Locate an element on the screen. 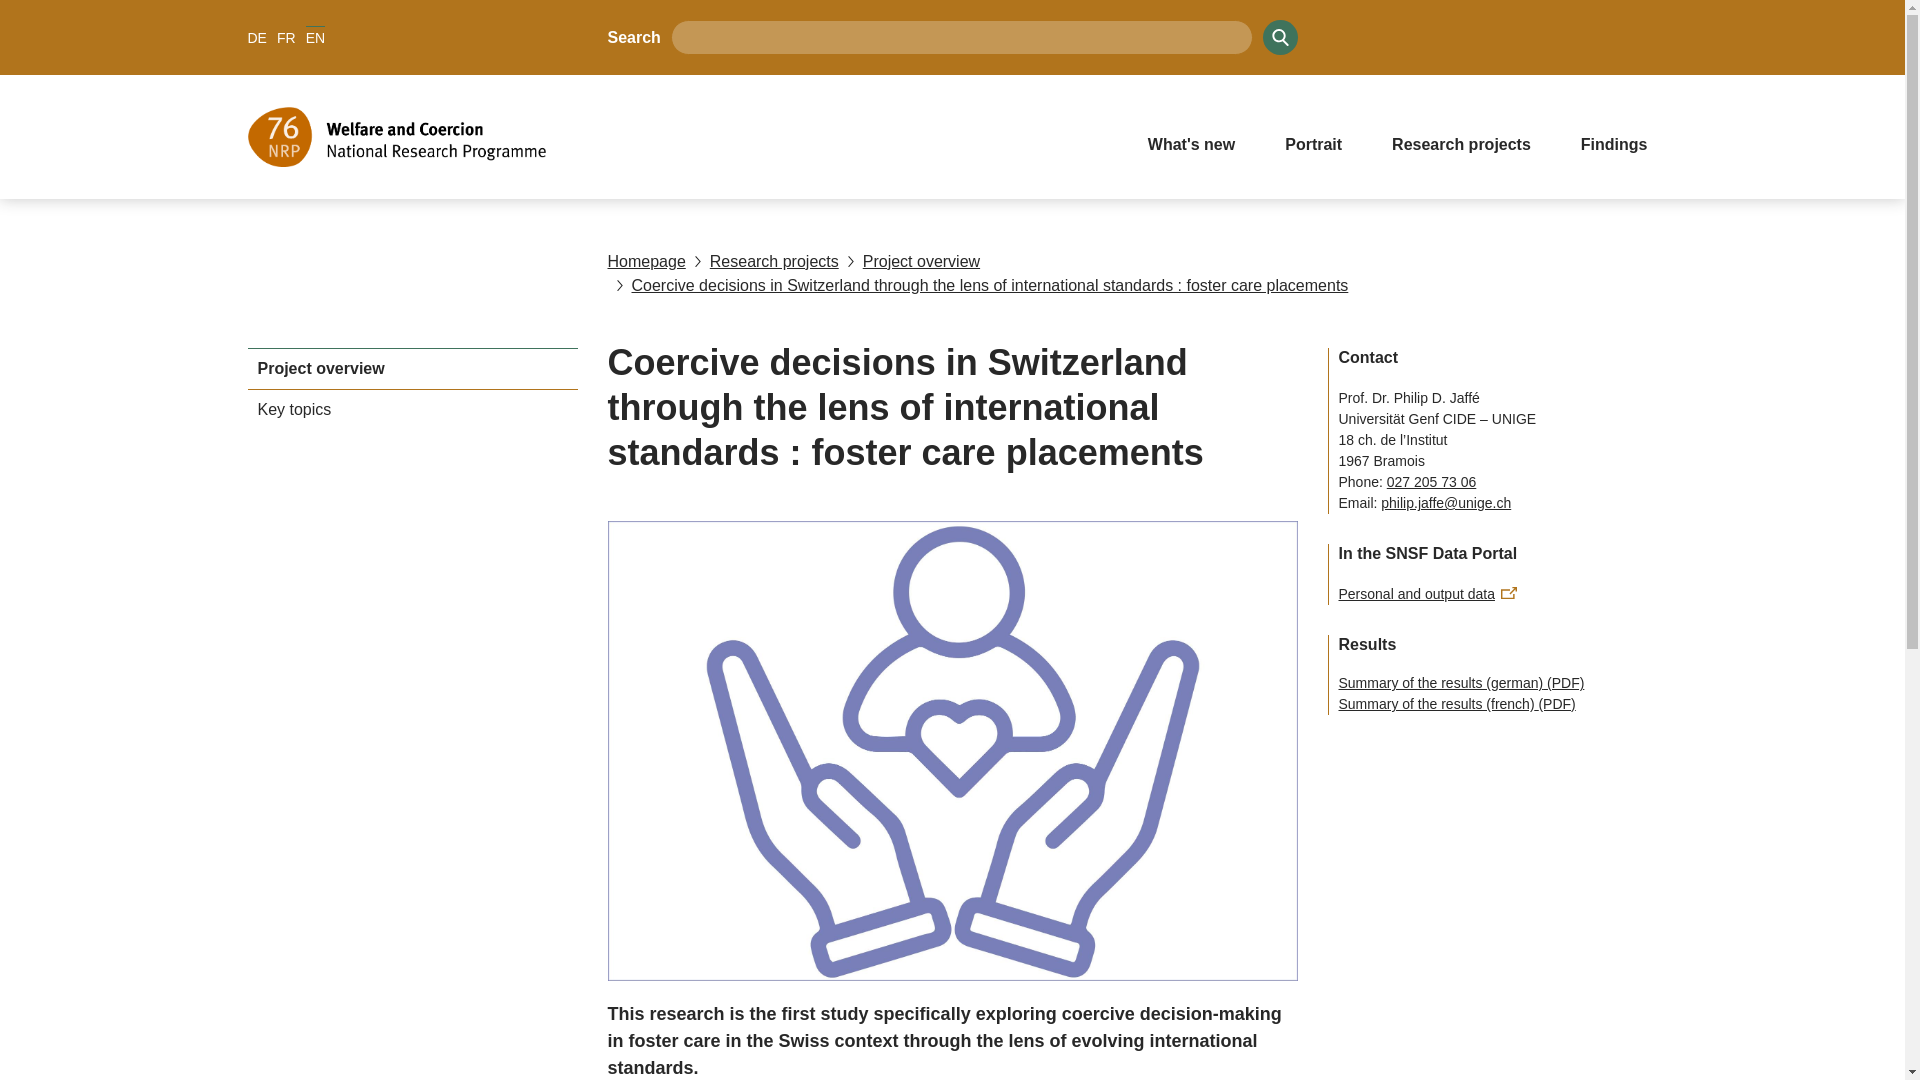 The image size is (1920, 1080). Project overview is located at coordinates (412, 369).